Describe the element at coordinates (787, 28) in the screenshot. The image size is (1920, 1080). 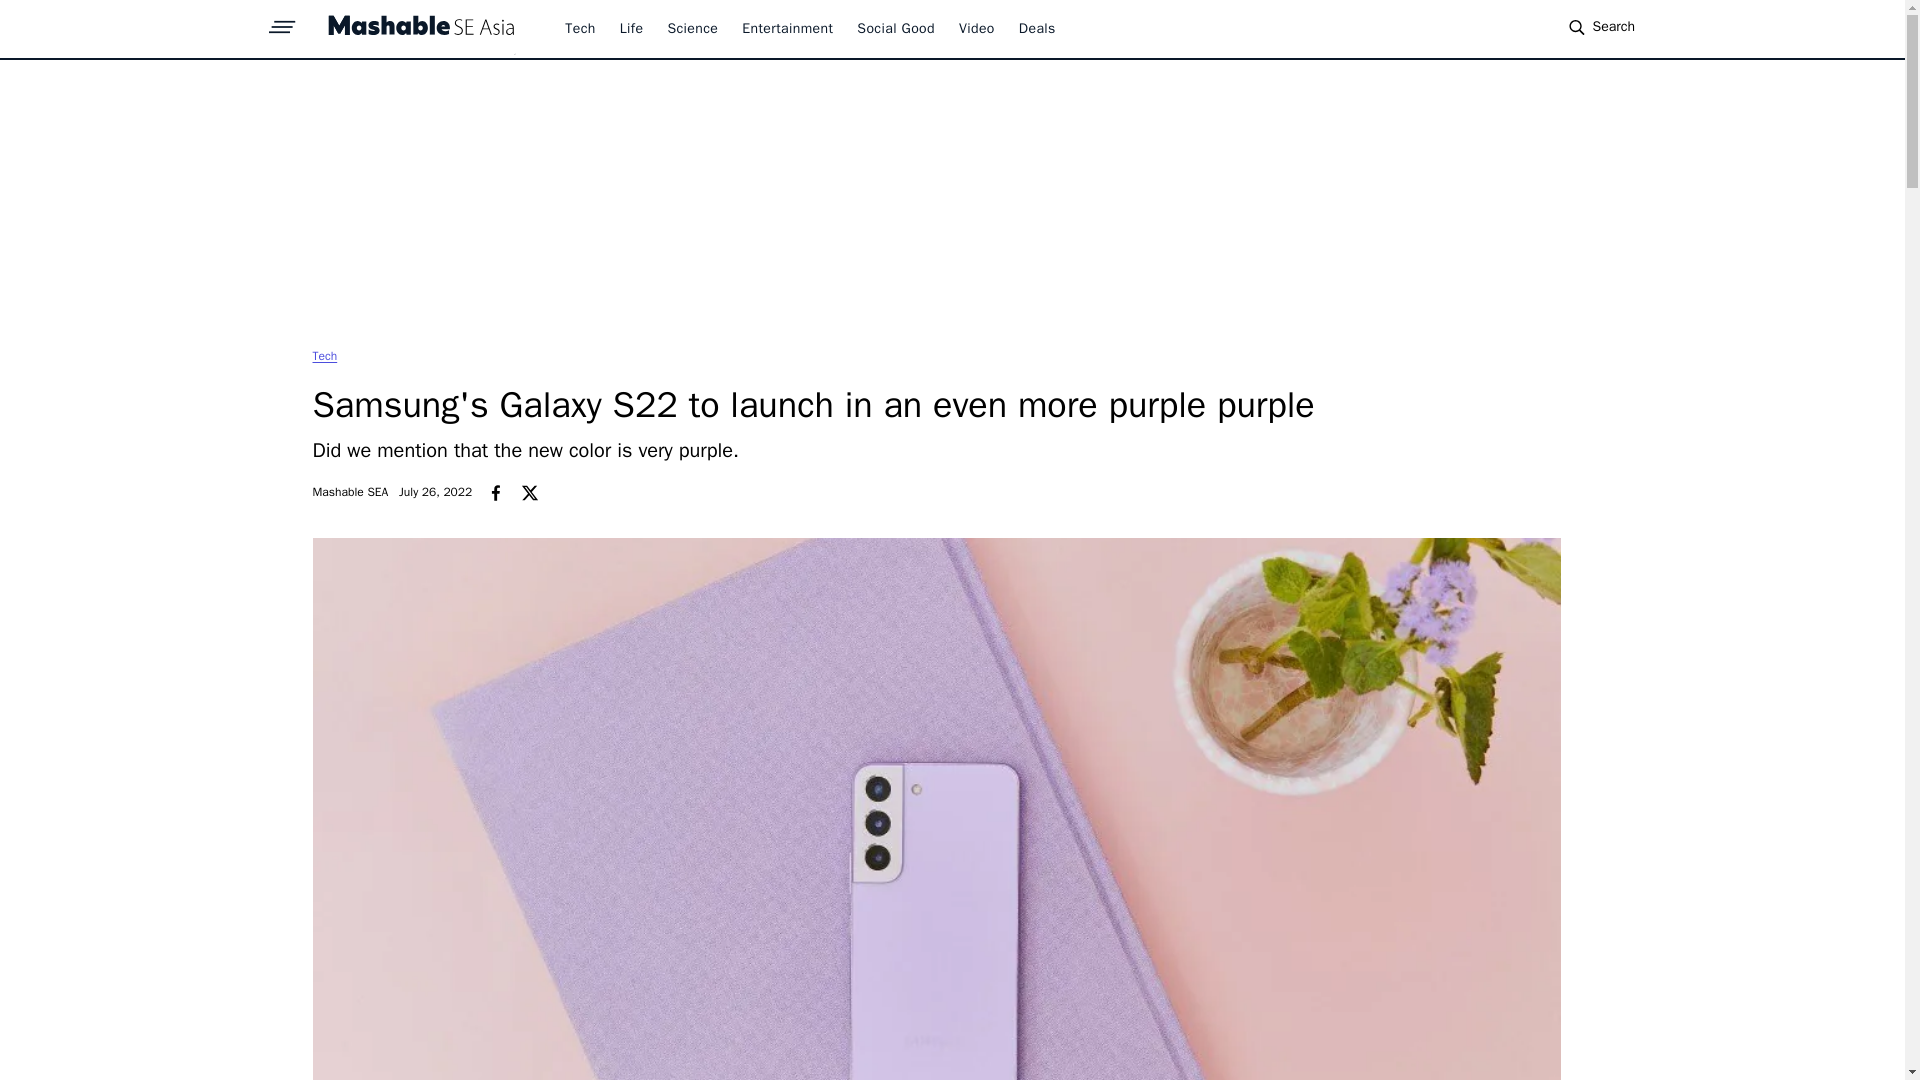
I see `Entertainment` at that location.